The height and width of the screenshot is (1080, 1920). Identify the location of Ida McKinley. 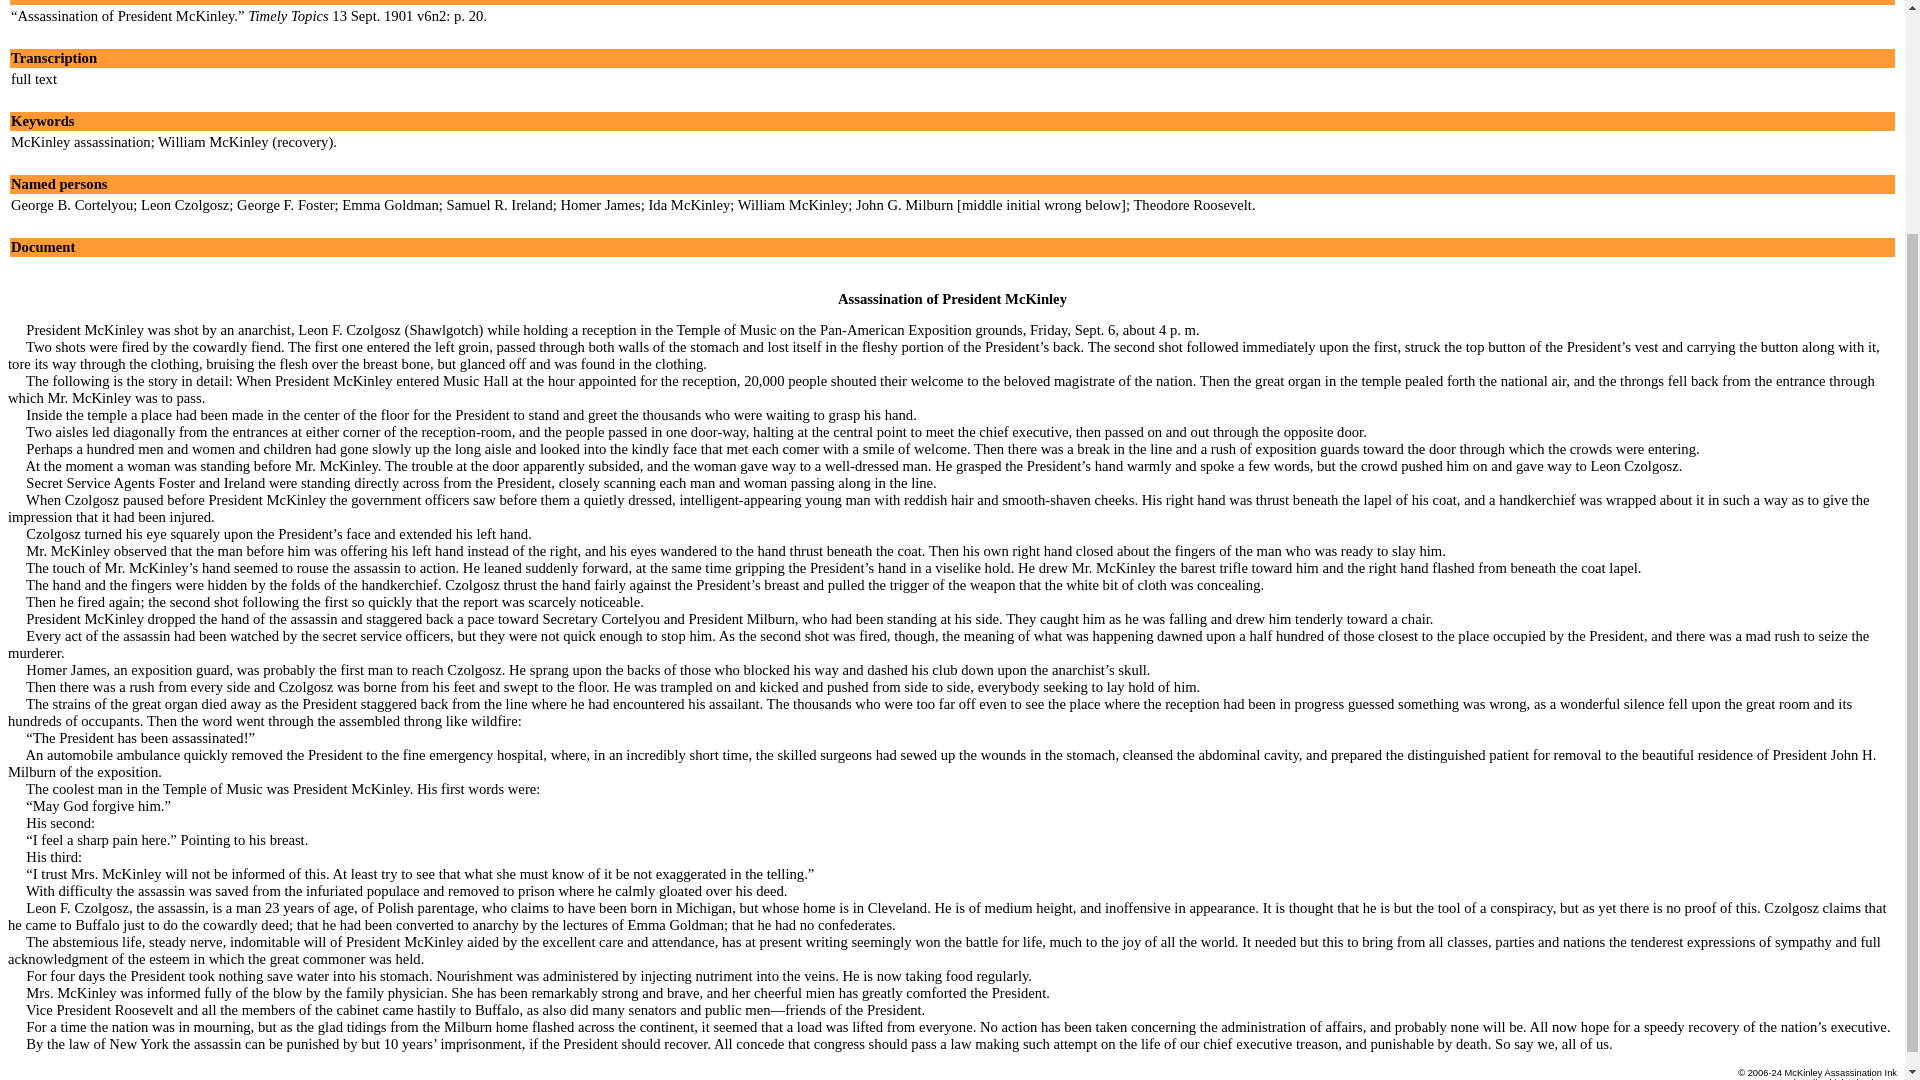
(688, 204).